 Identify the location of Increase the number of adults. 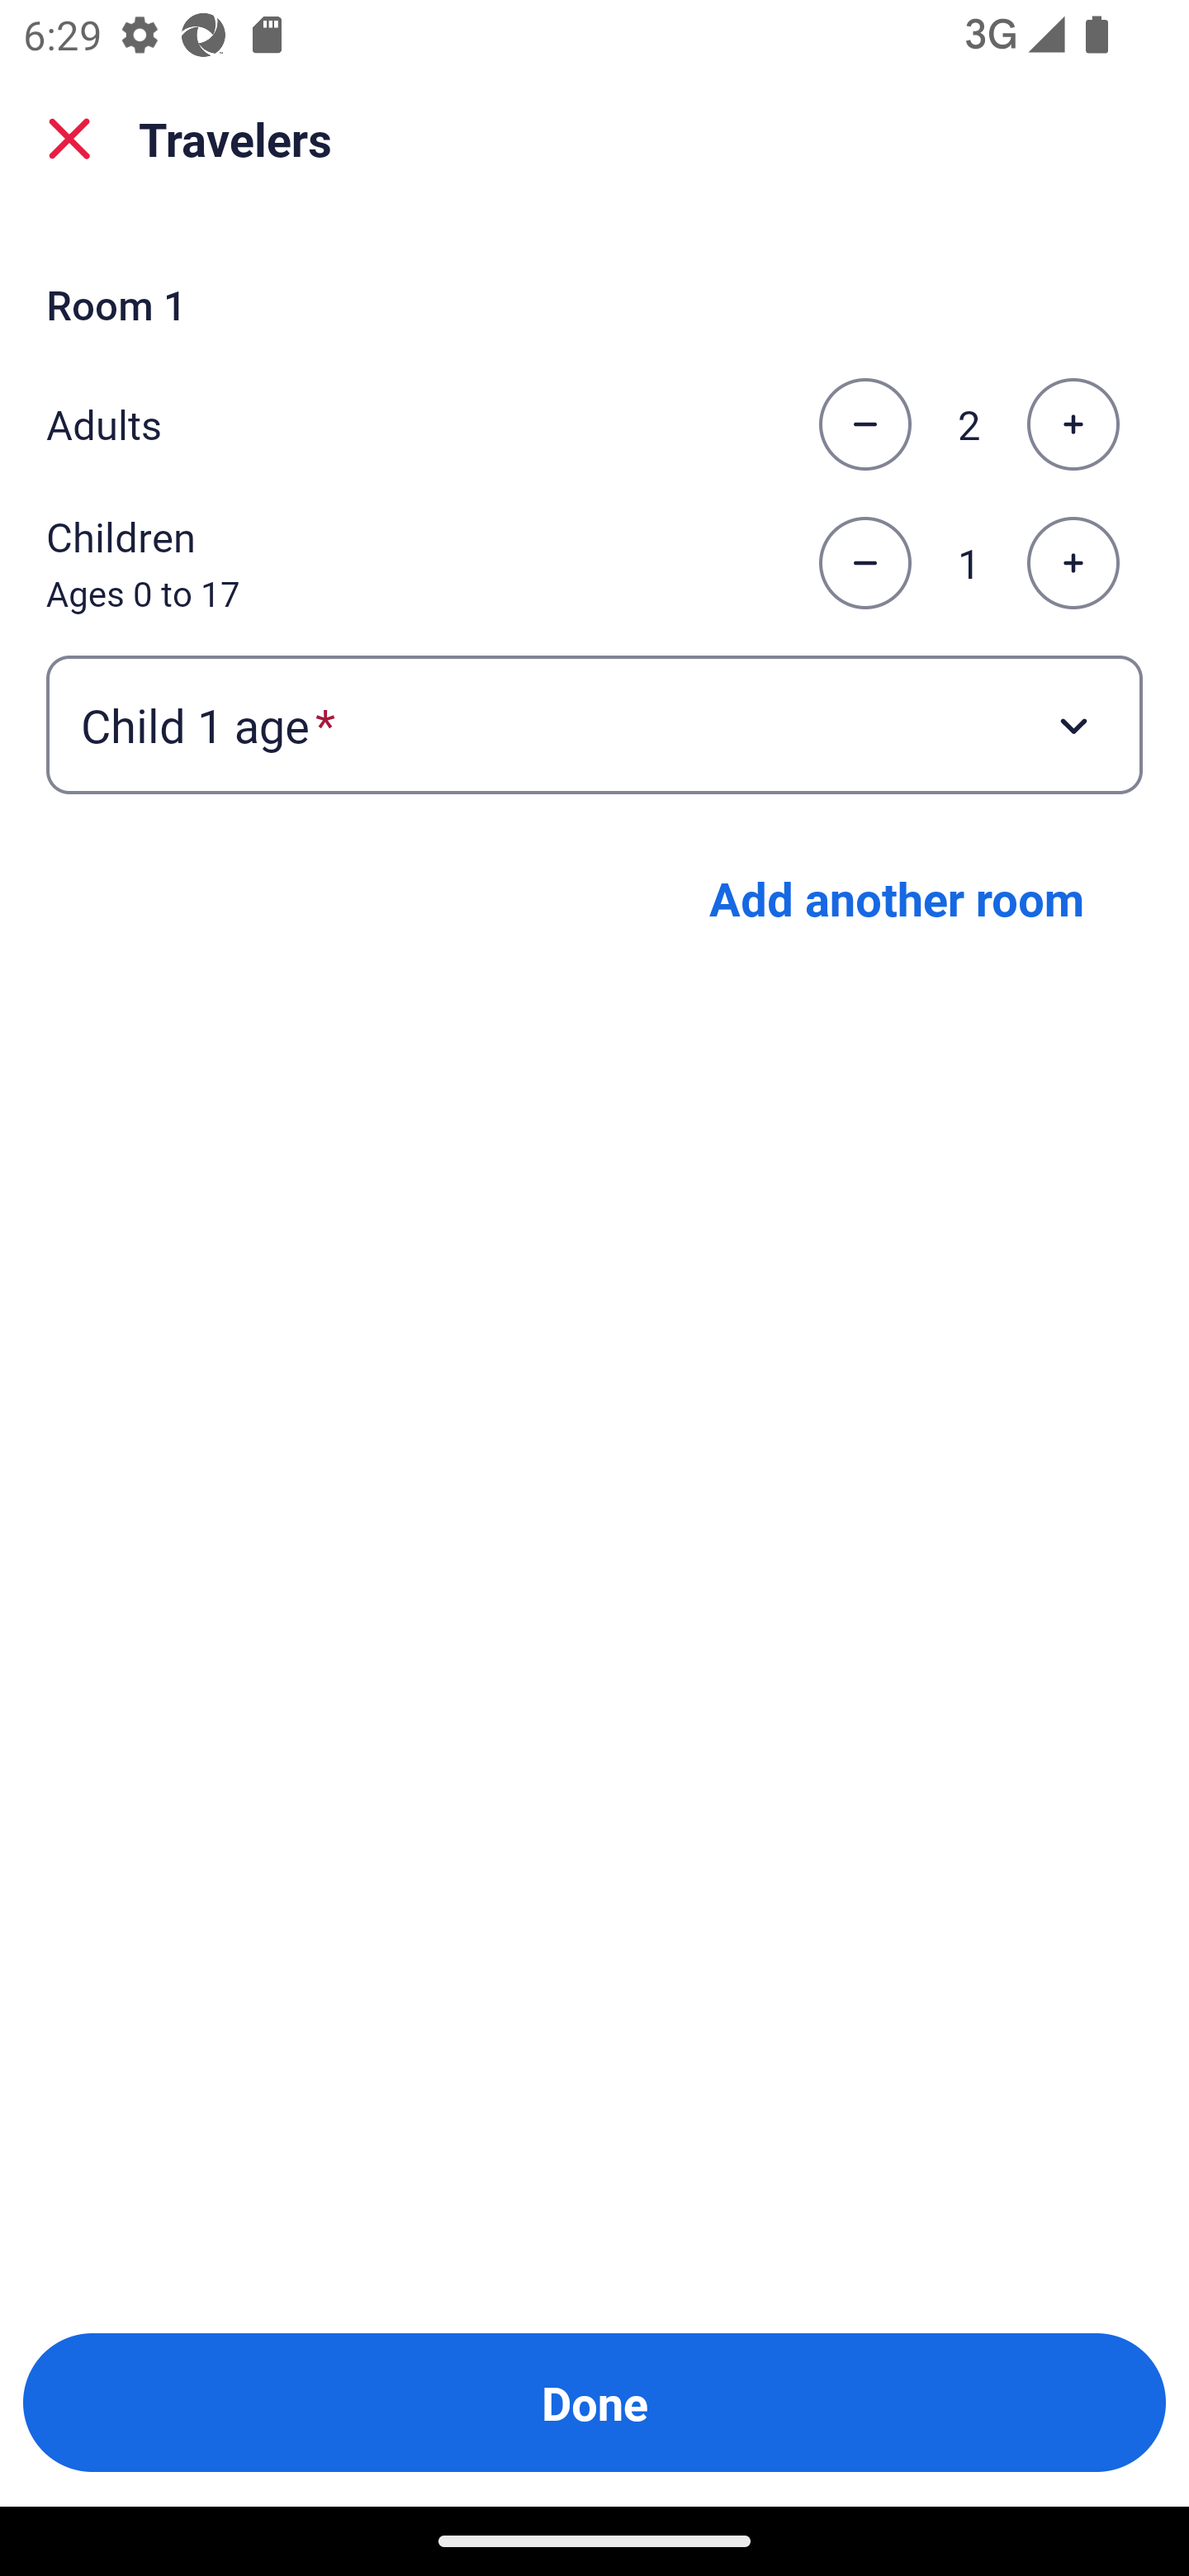
(1073, 424).